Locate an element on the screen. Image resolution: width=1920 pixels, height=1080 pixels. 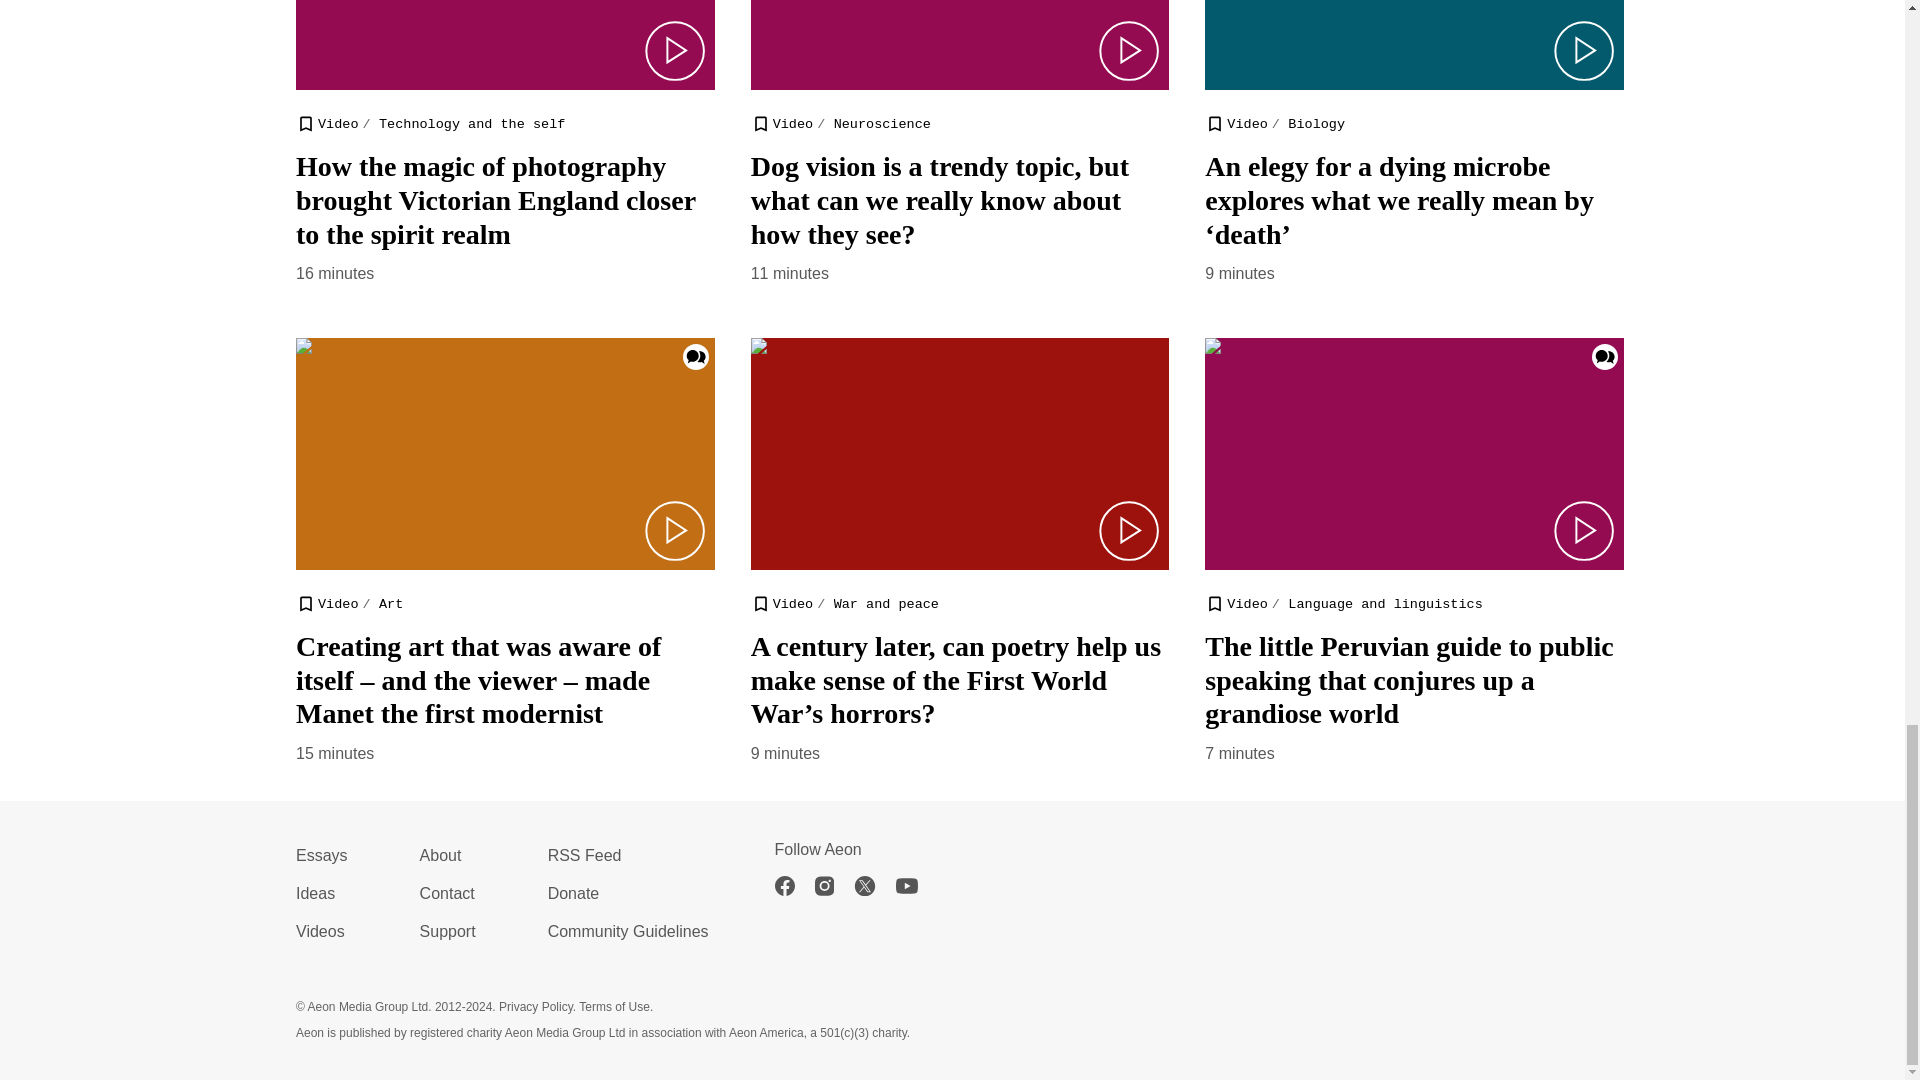
YouTube is located at coordinates (917, 886).